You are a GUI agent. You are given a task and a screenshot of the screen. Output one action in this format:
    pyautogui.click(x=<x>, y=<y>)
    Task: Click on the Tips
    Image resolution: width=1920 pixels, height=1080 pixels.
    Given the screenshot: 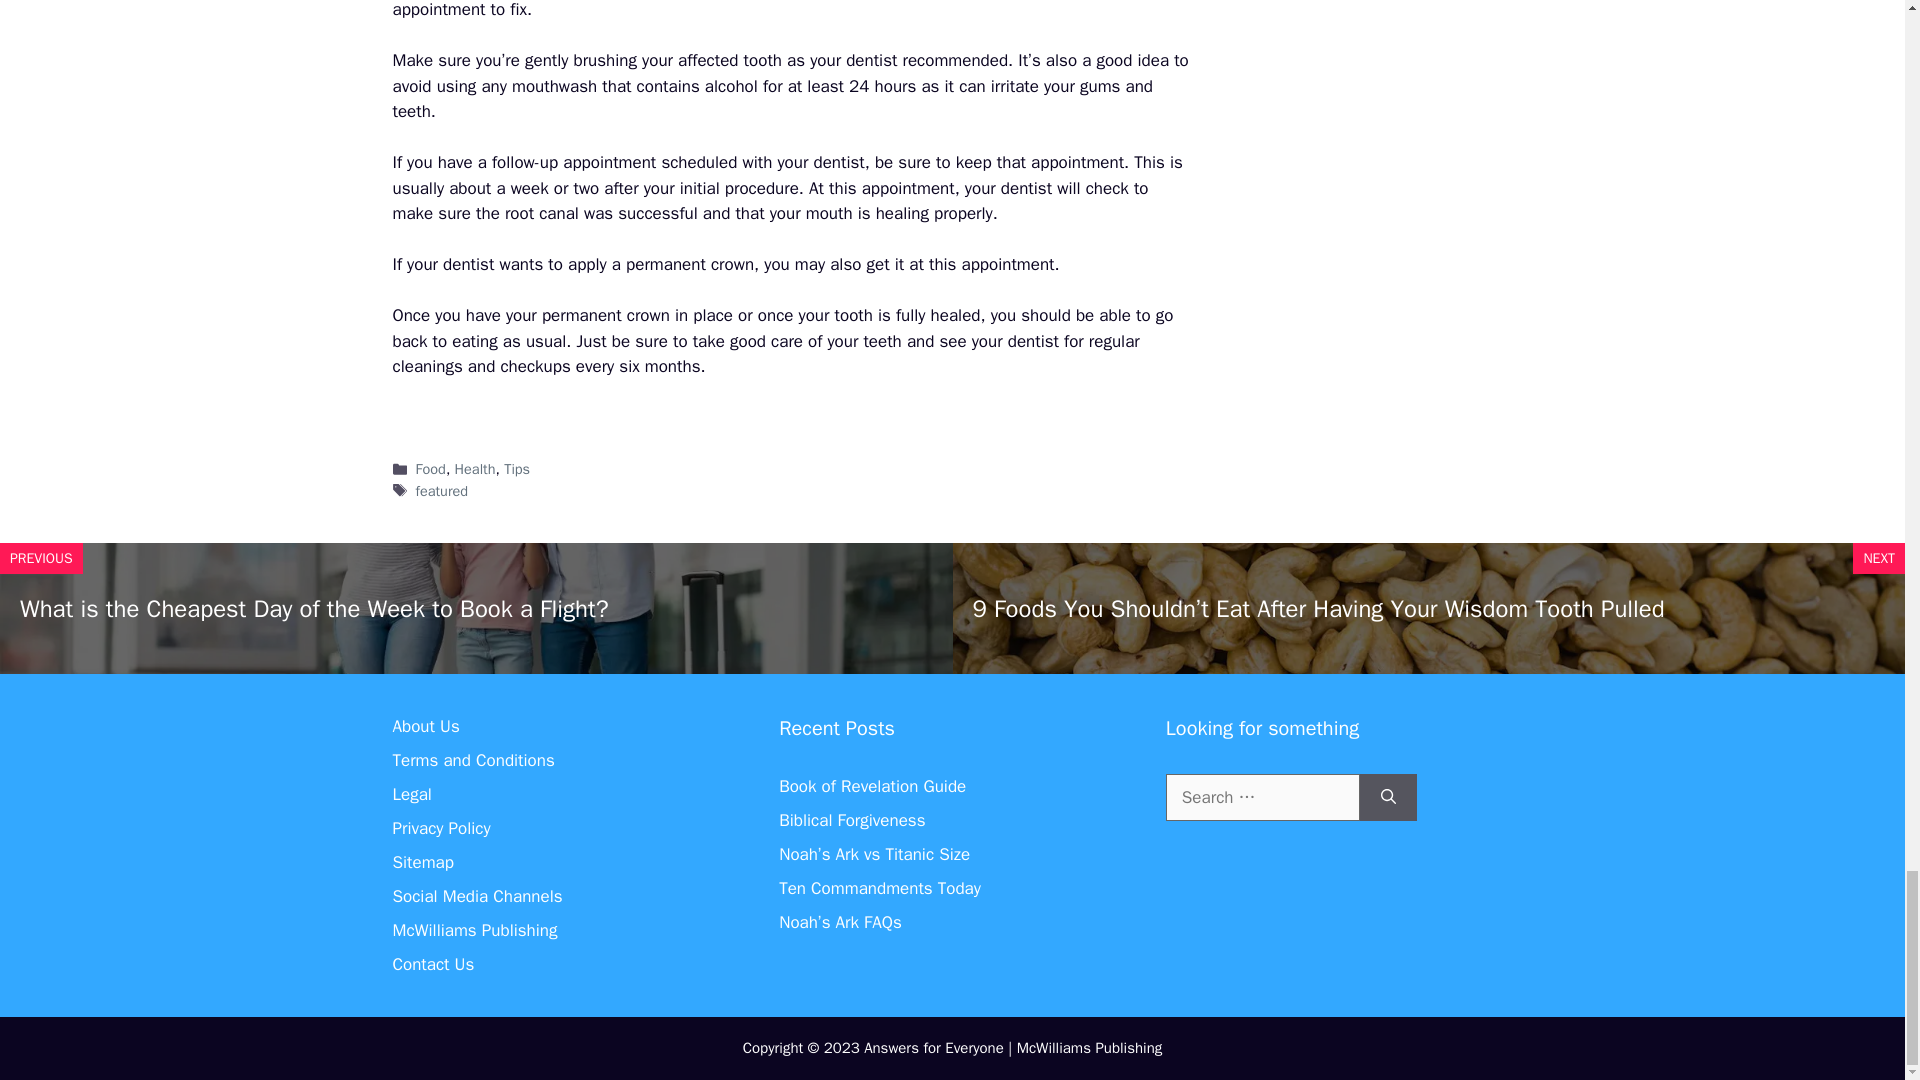 What is the action you would take?
    pyautogui.click(x=516, y=469)
    